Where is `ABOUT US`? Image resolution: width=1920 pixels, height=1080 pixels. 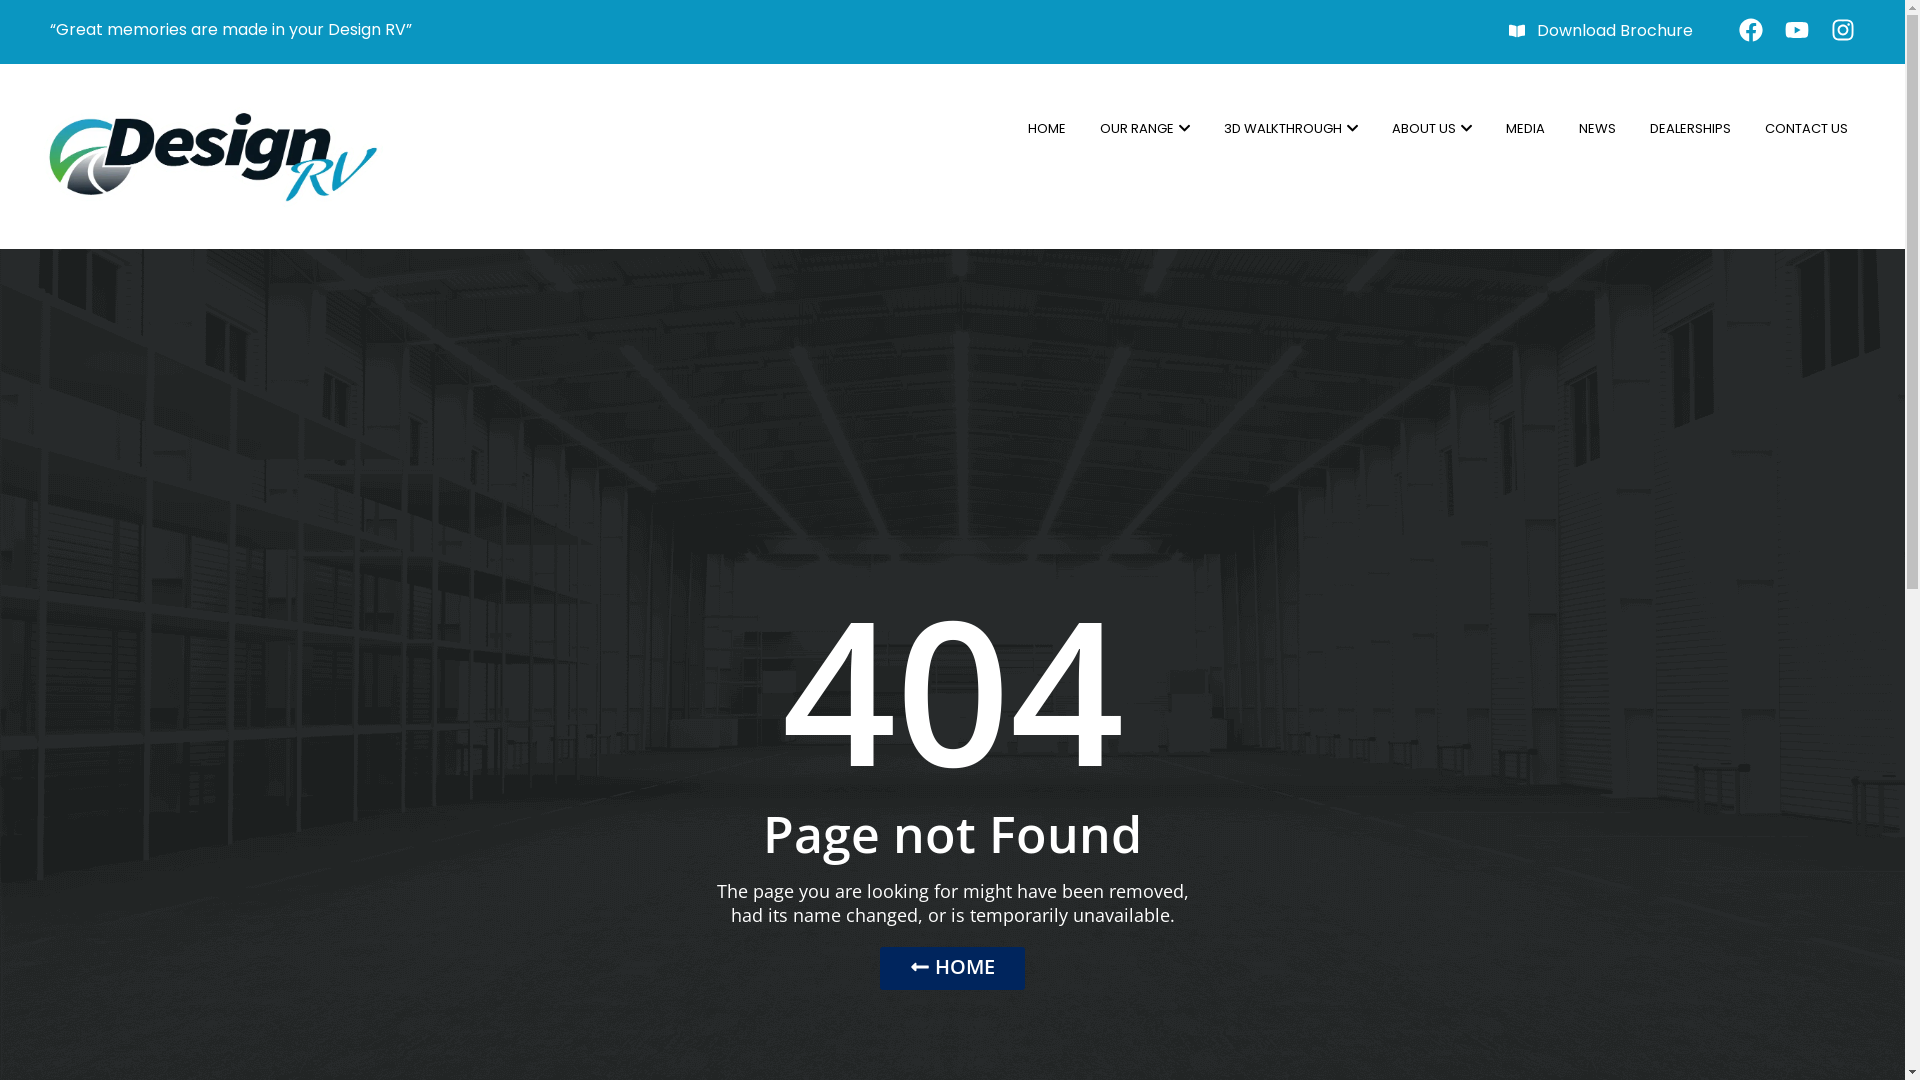 ABOUT US is located at coordinates (1432, 129).